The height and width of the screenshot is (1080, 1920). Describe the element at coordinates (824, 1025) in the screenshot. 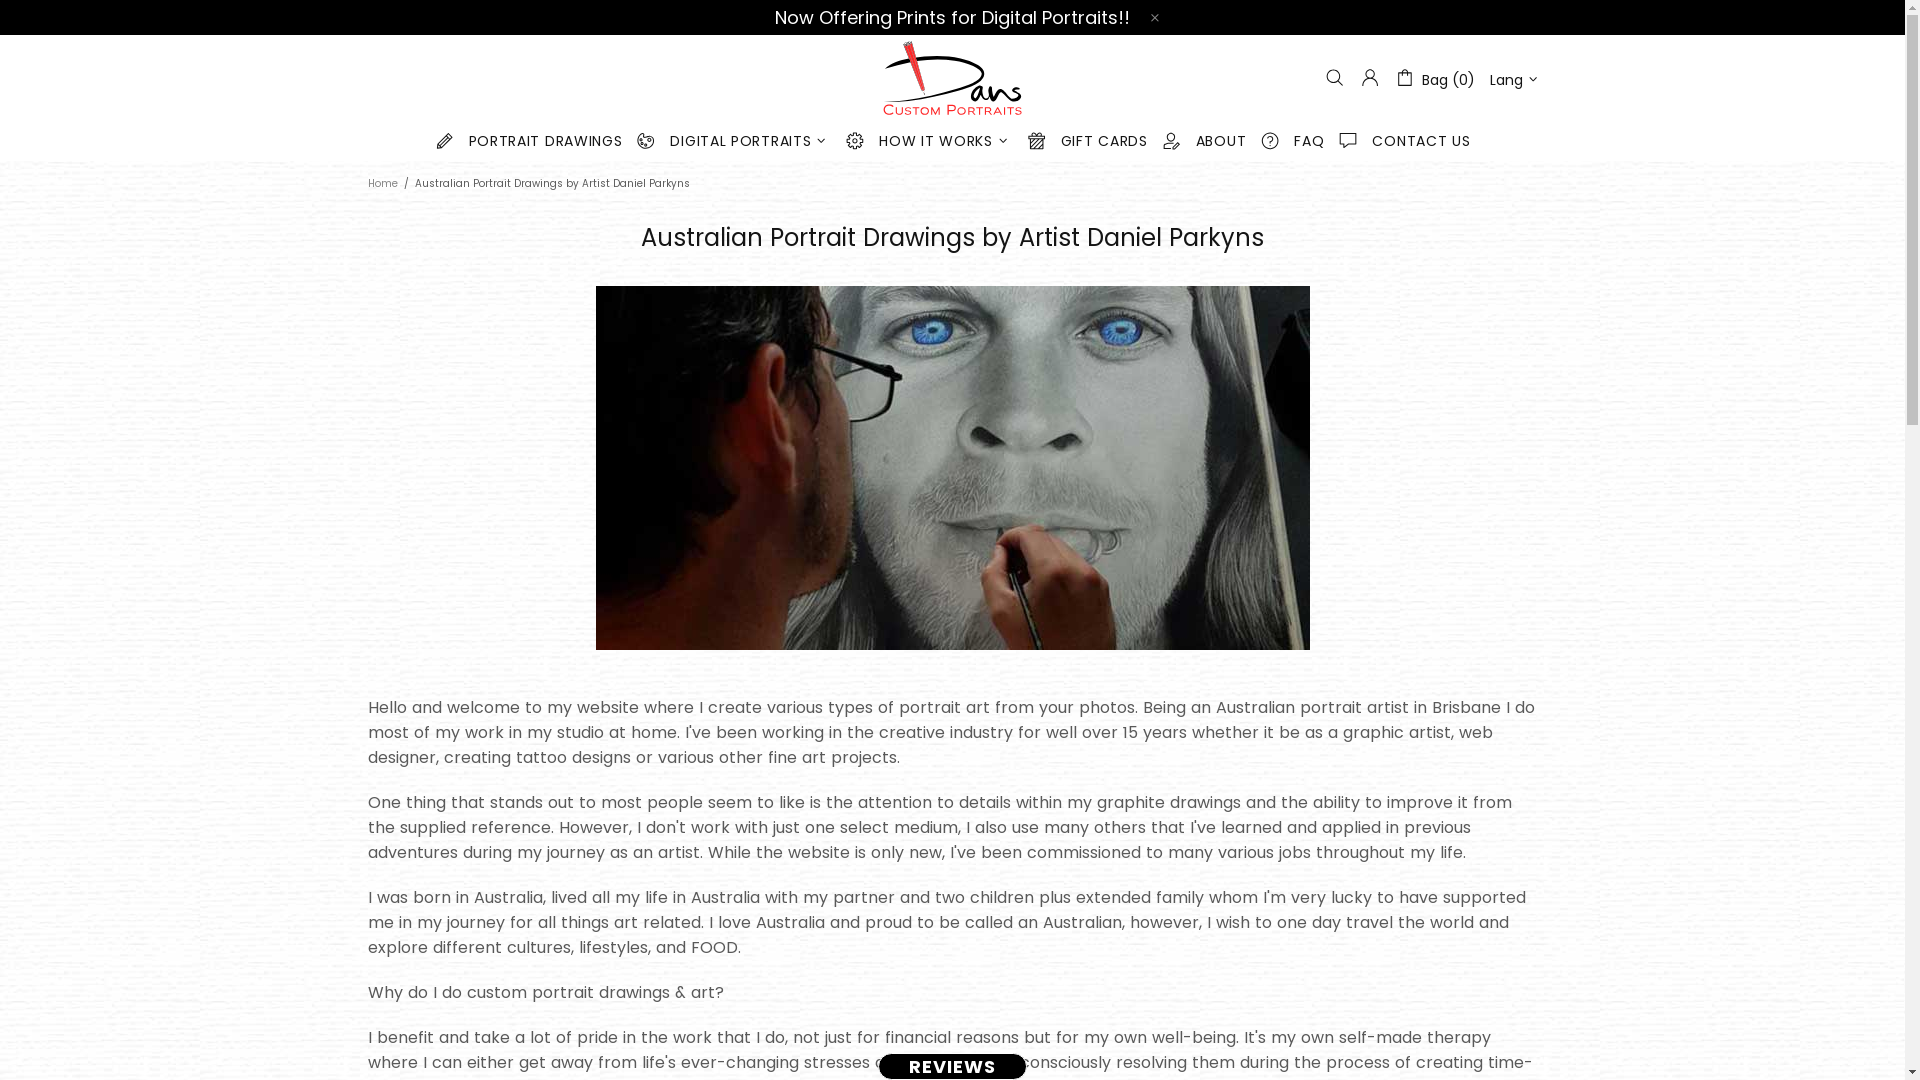

I see `Powered by Shopify` at that location.